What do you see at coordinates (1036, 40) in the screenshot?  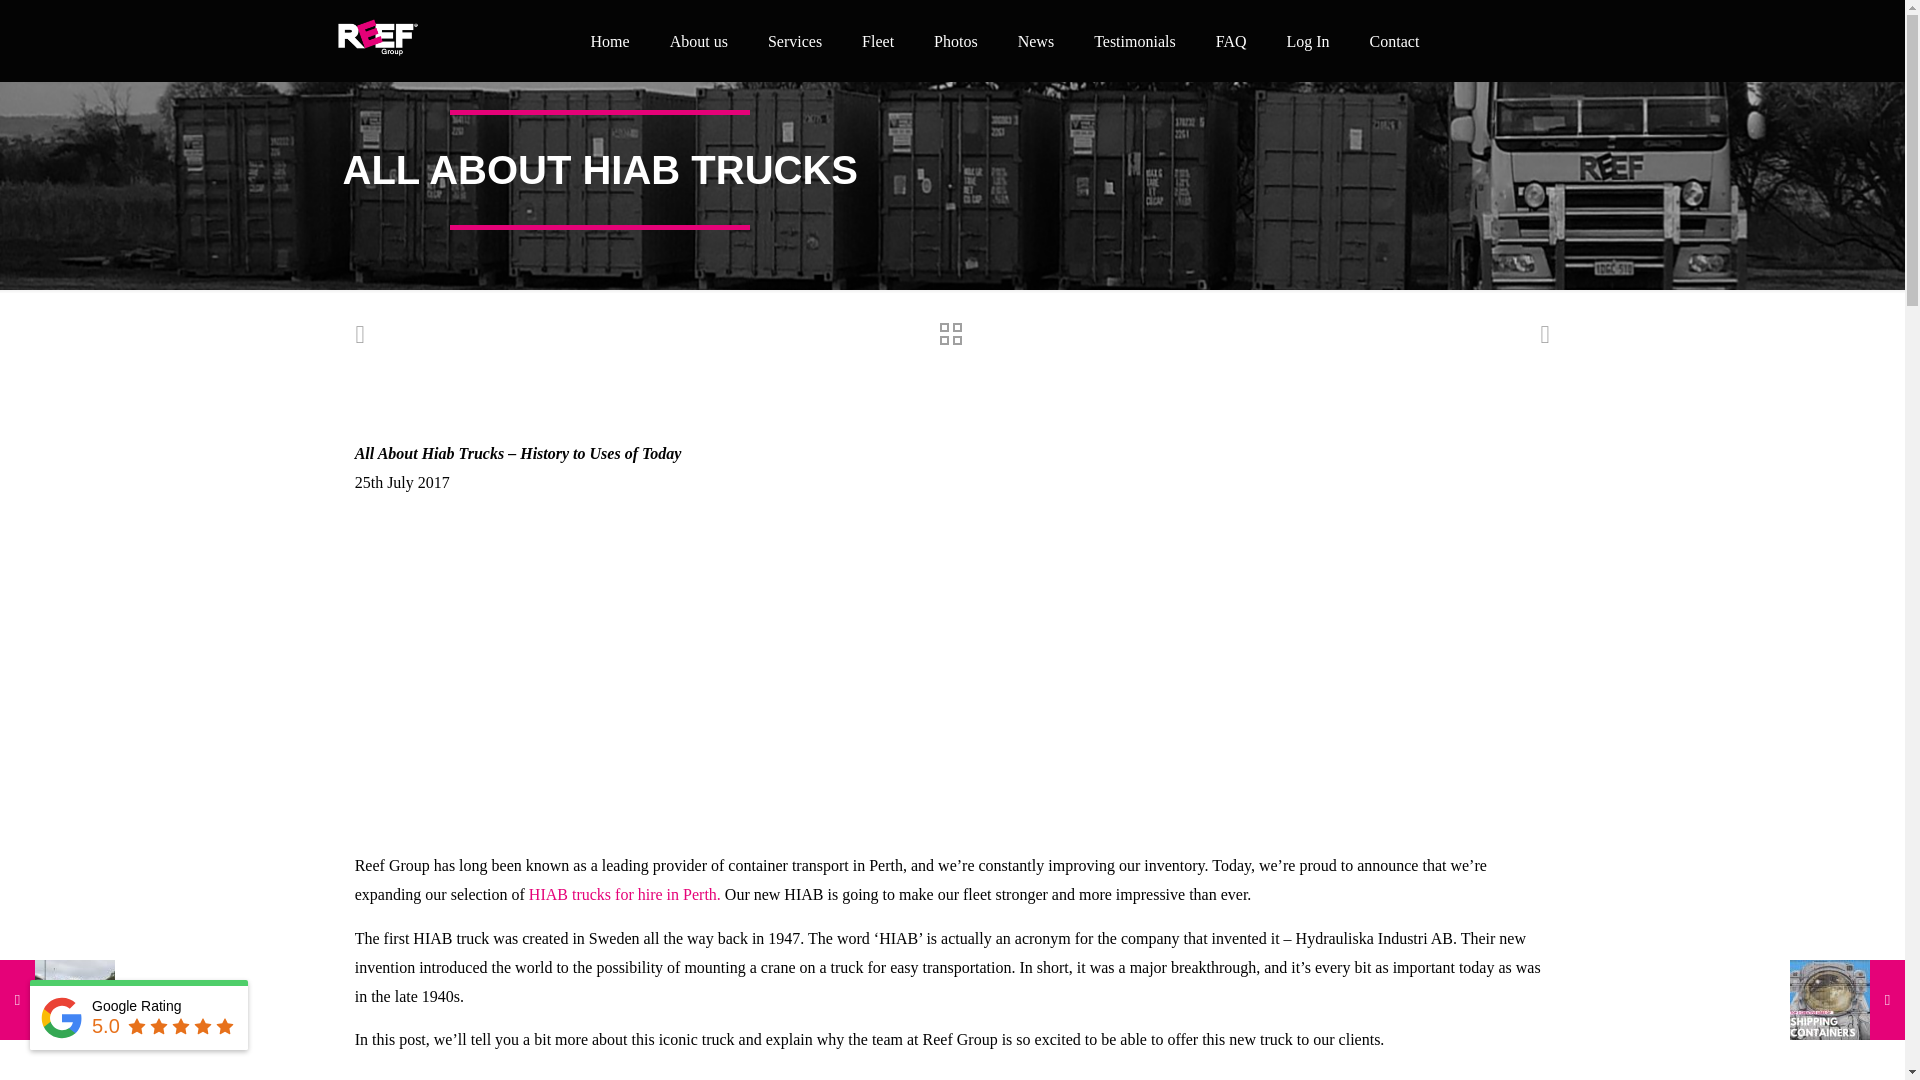 I see `News` at bounding box center [1036, 40].